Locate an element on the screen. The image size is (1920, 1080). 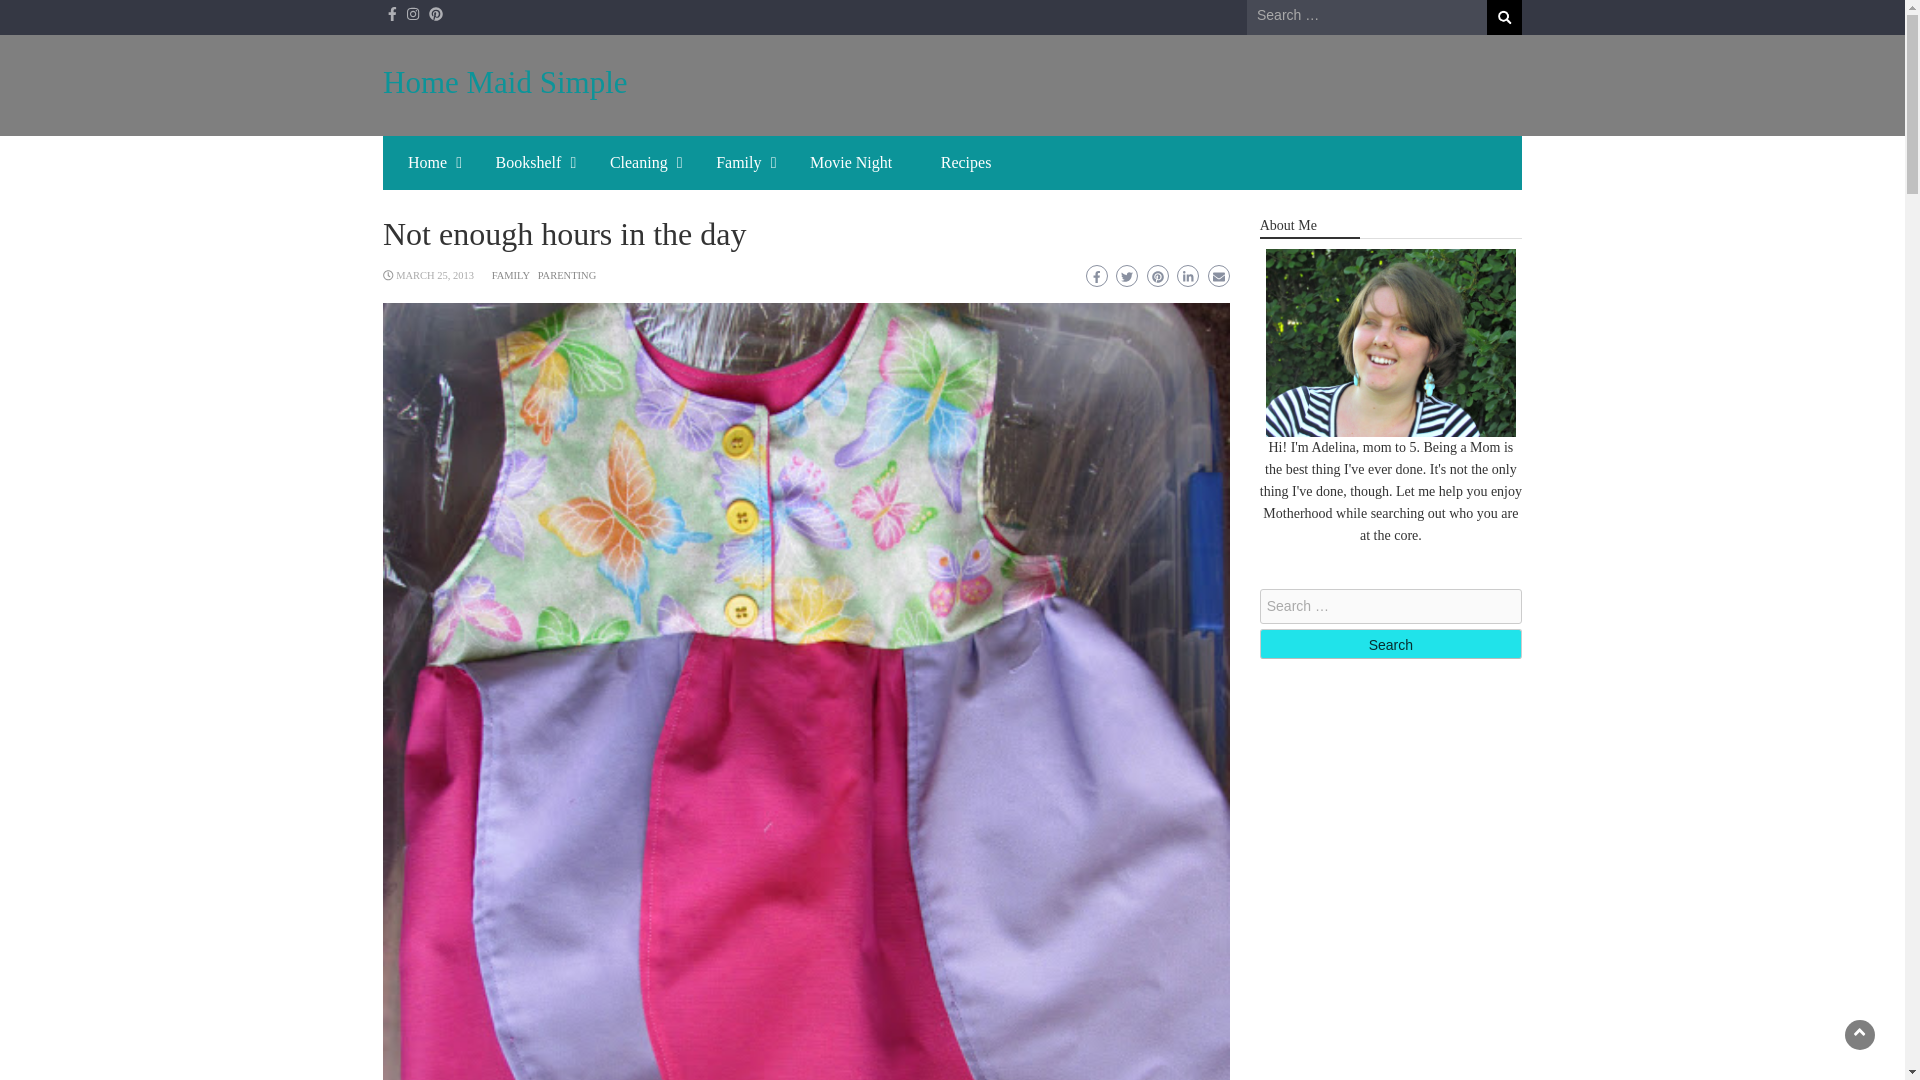
FAMILY is located at coordinates (510, 275).